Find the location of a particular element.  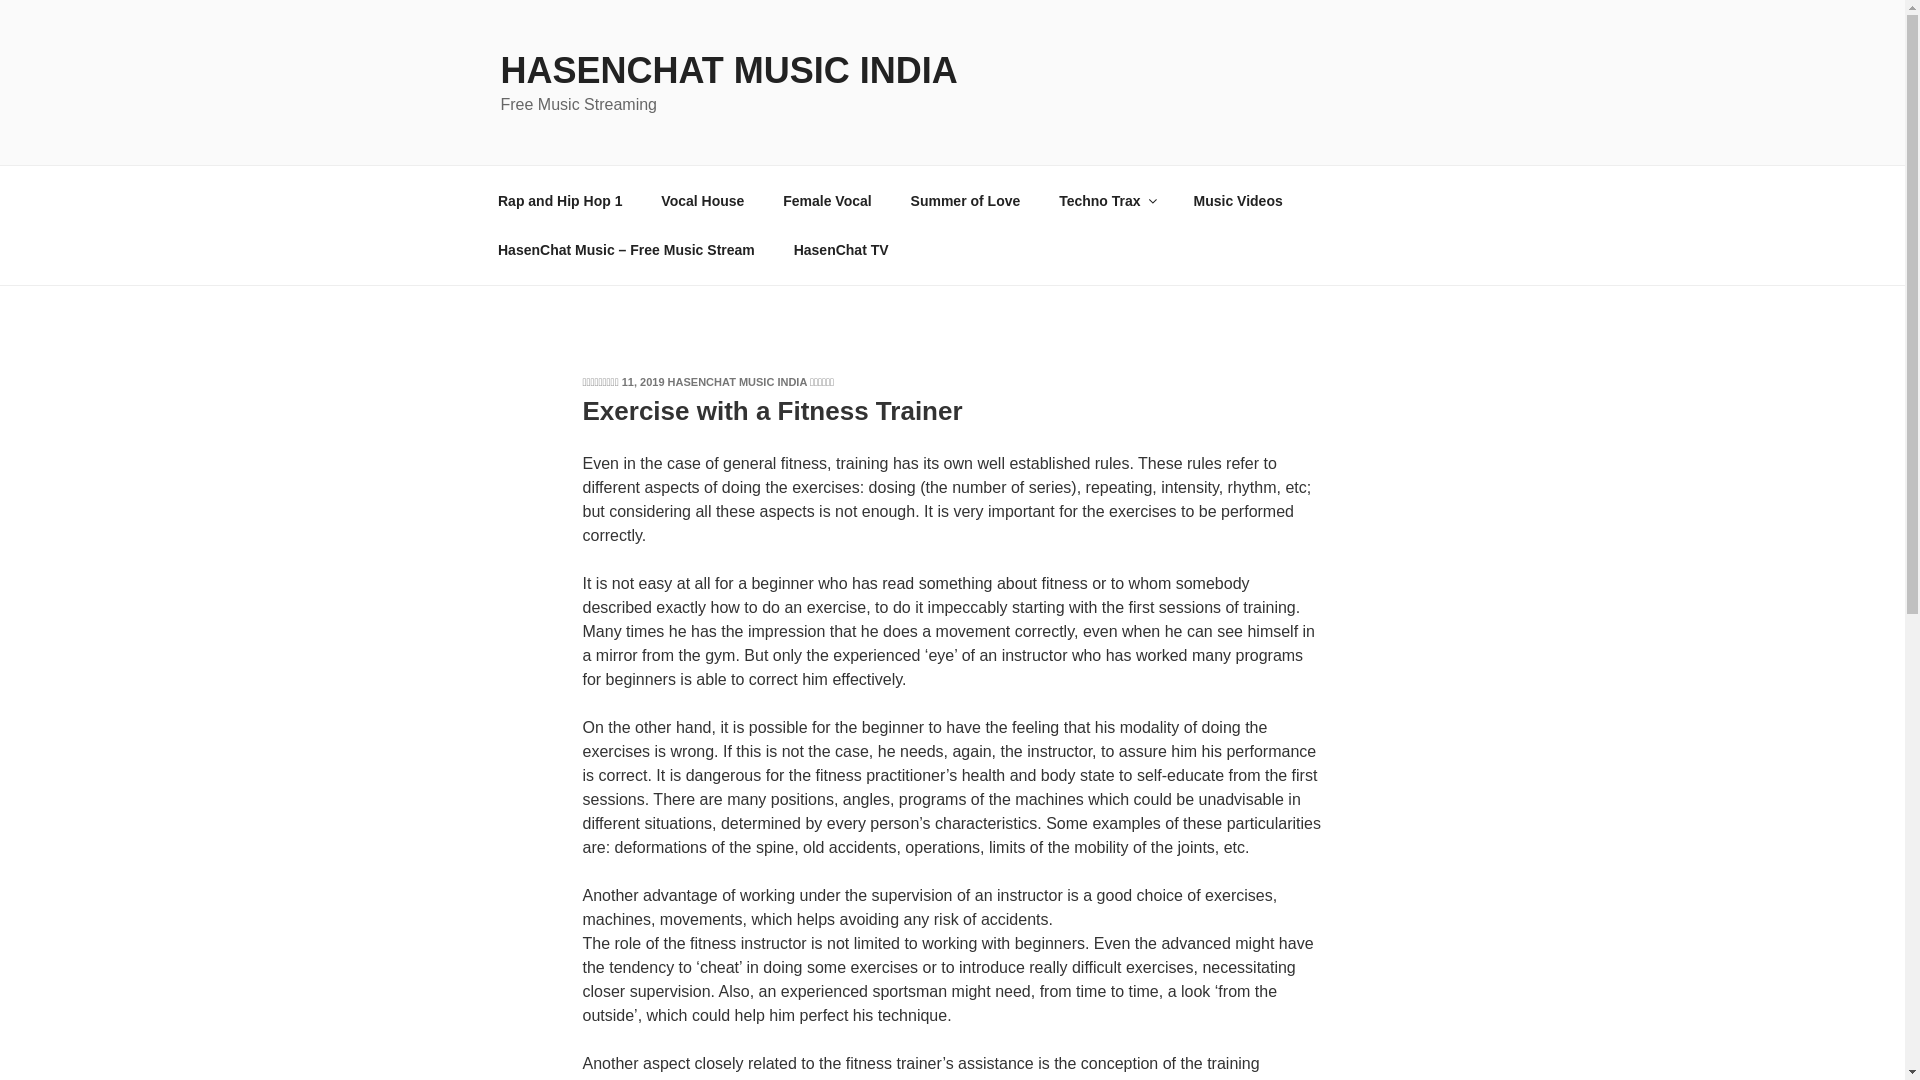

Summer of Love is located at coordinates (965, 200).